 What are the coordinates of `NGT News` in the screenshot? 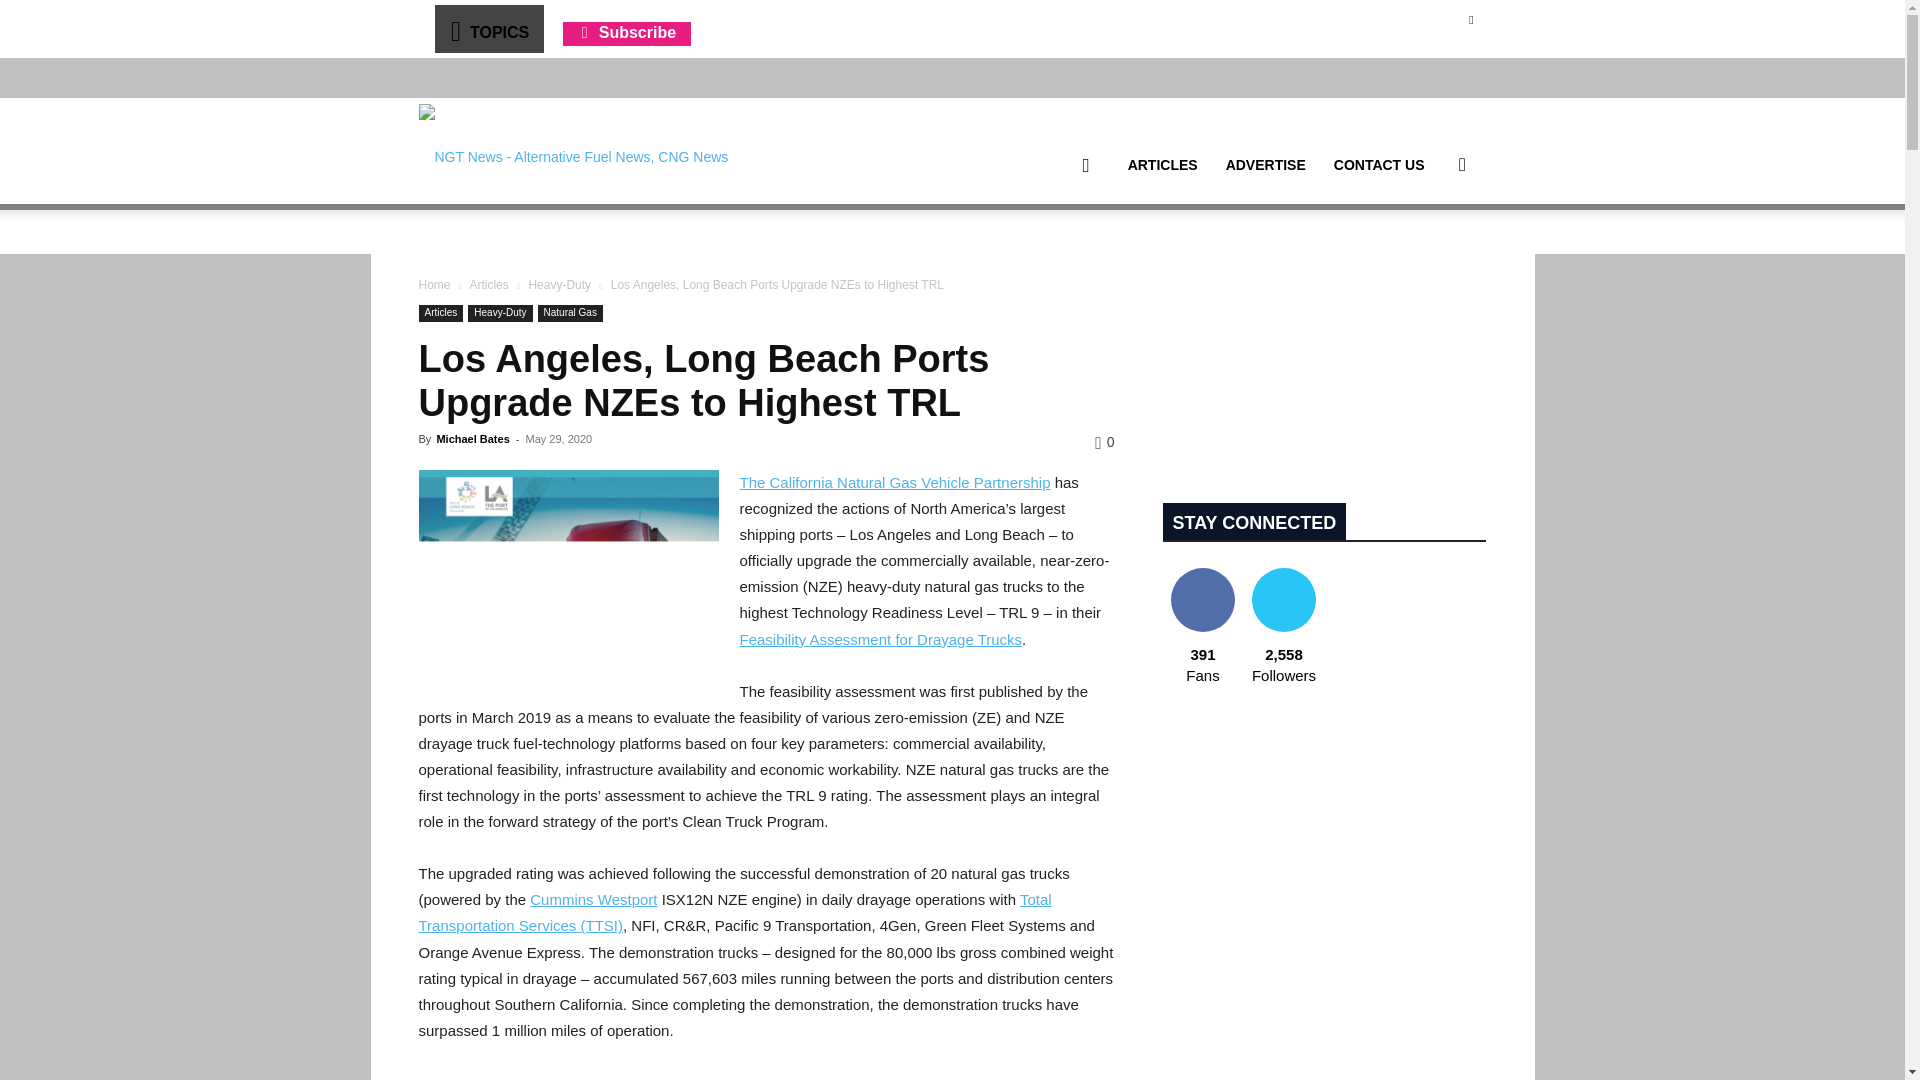 It's located at (572, 150).